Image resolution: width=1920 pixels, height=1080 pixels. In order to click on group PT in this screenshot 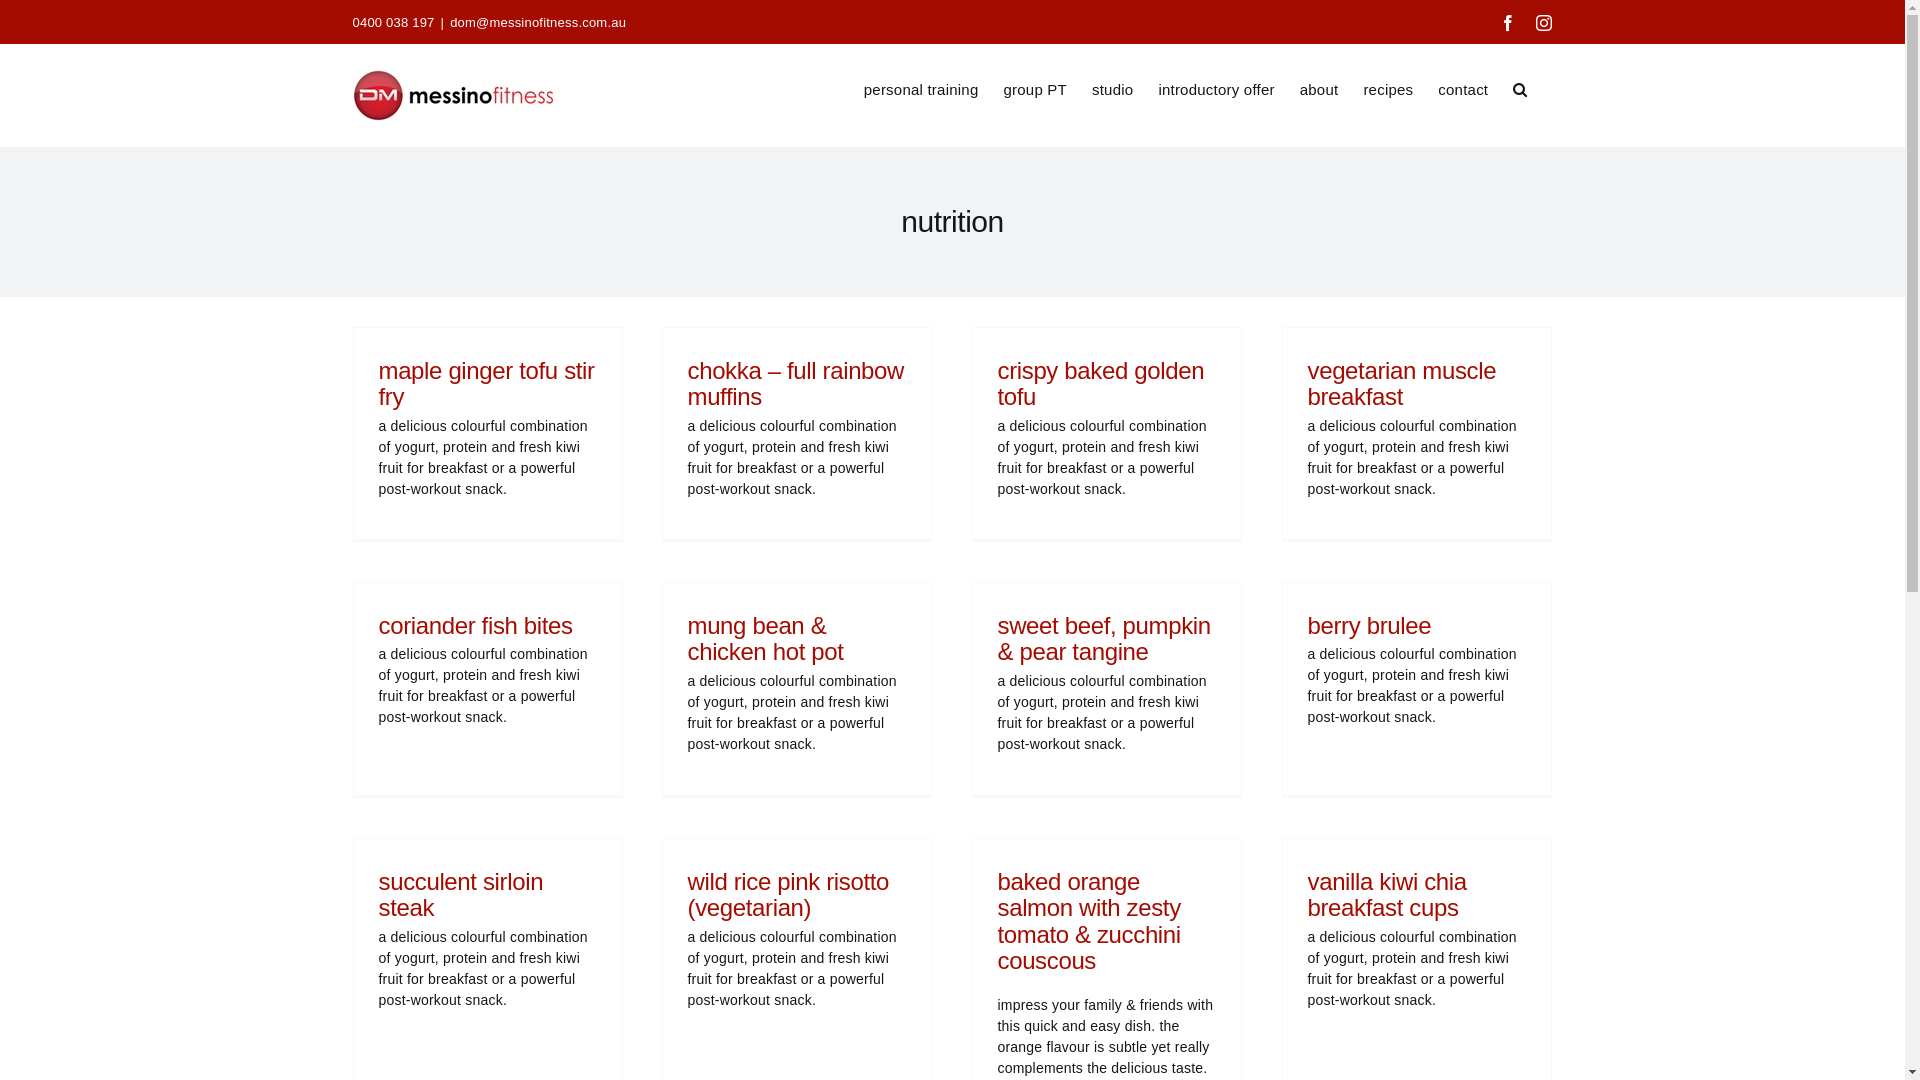, I will do `click(1034, 89)`.